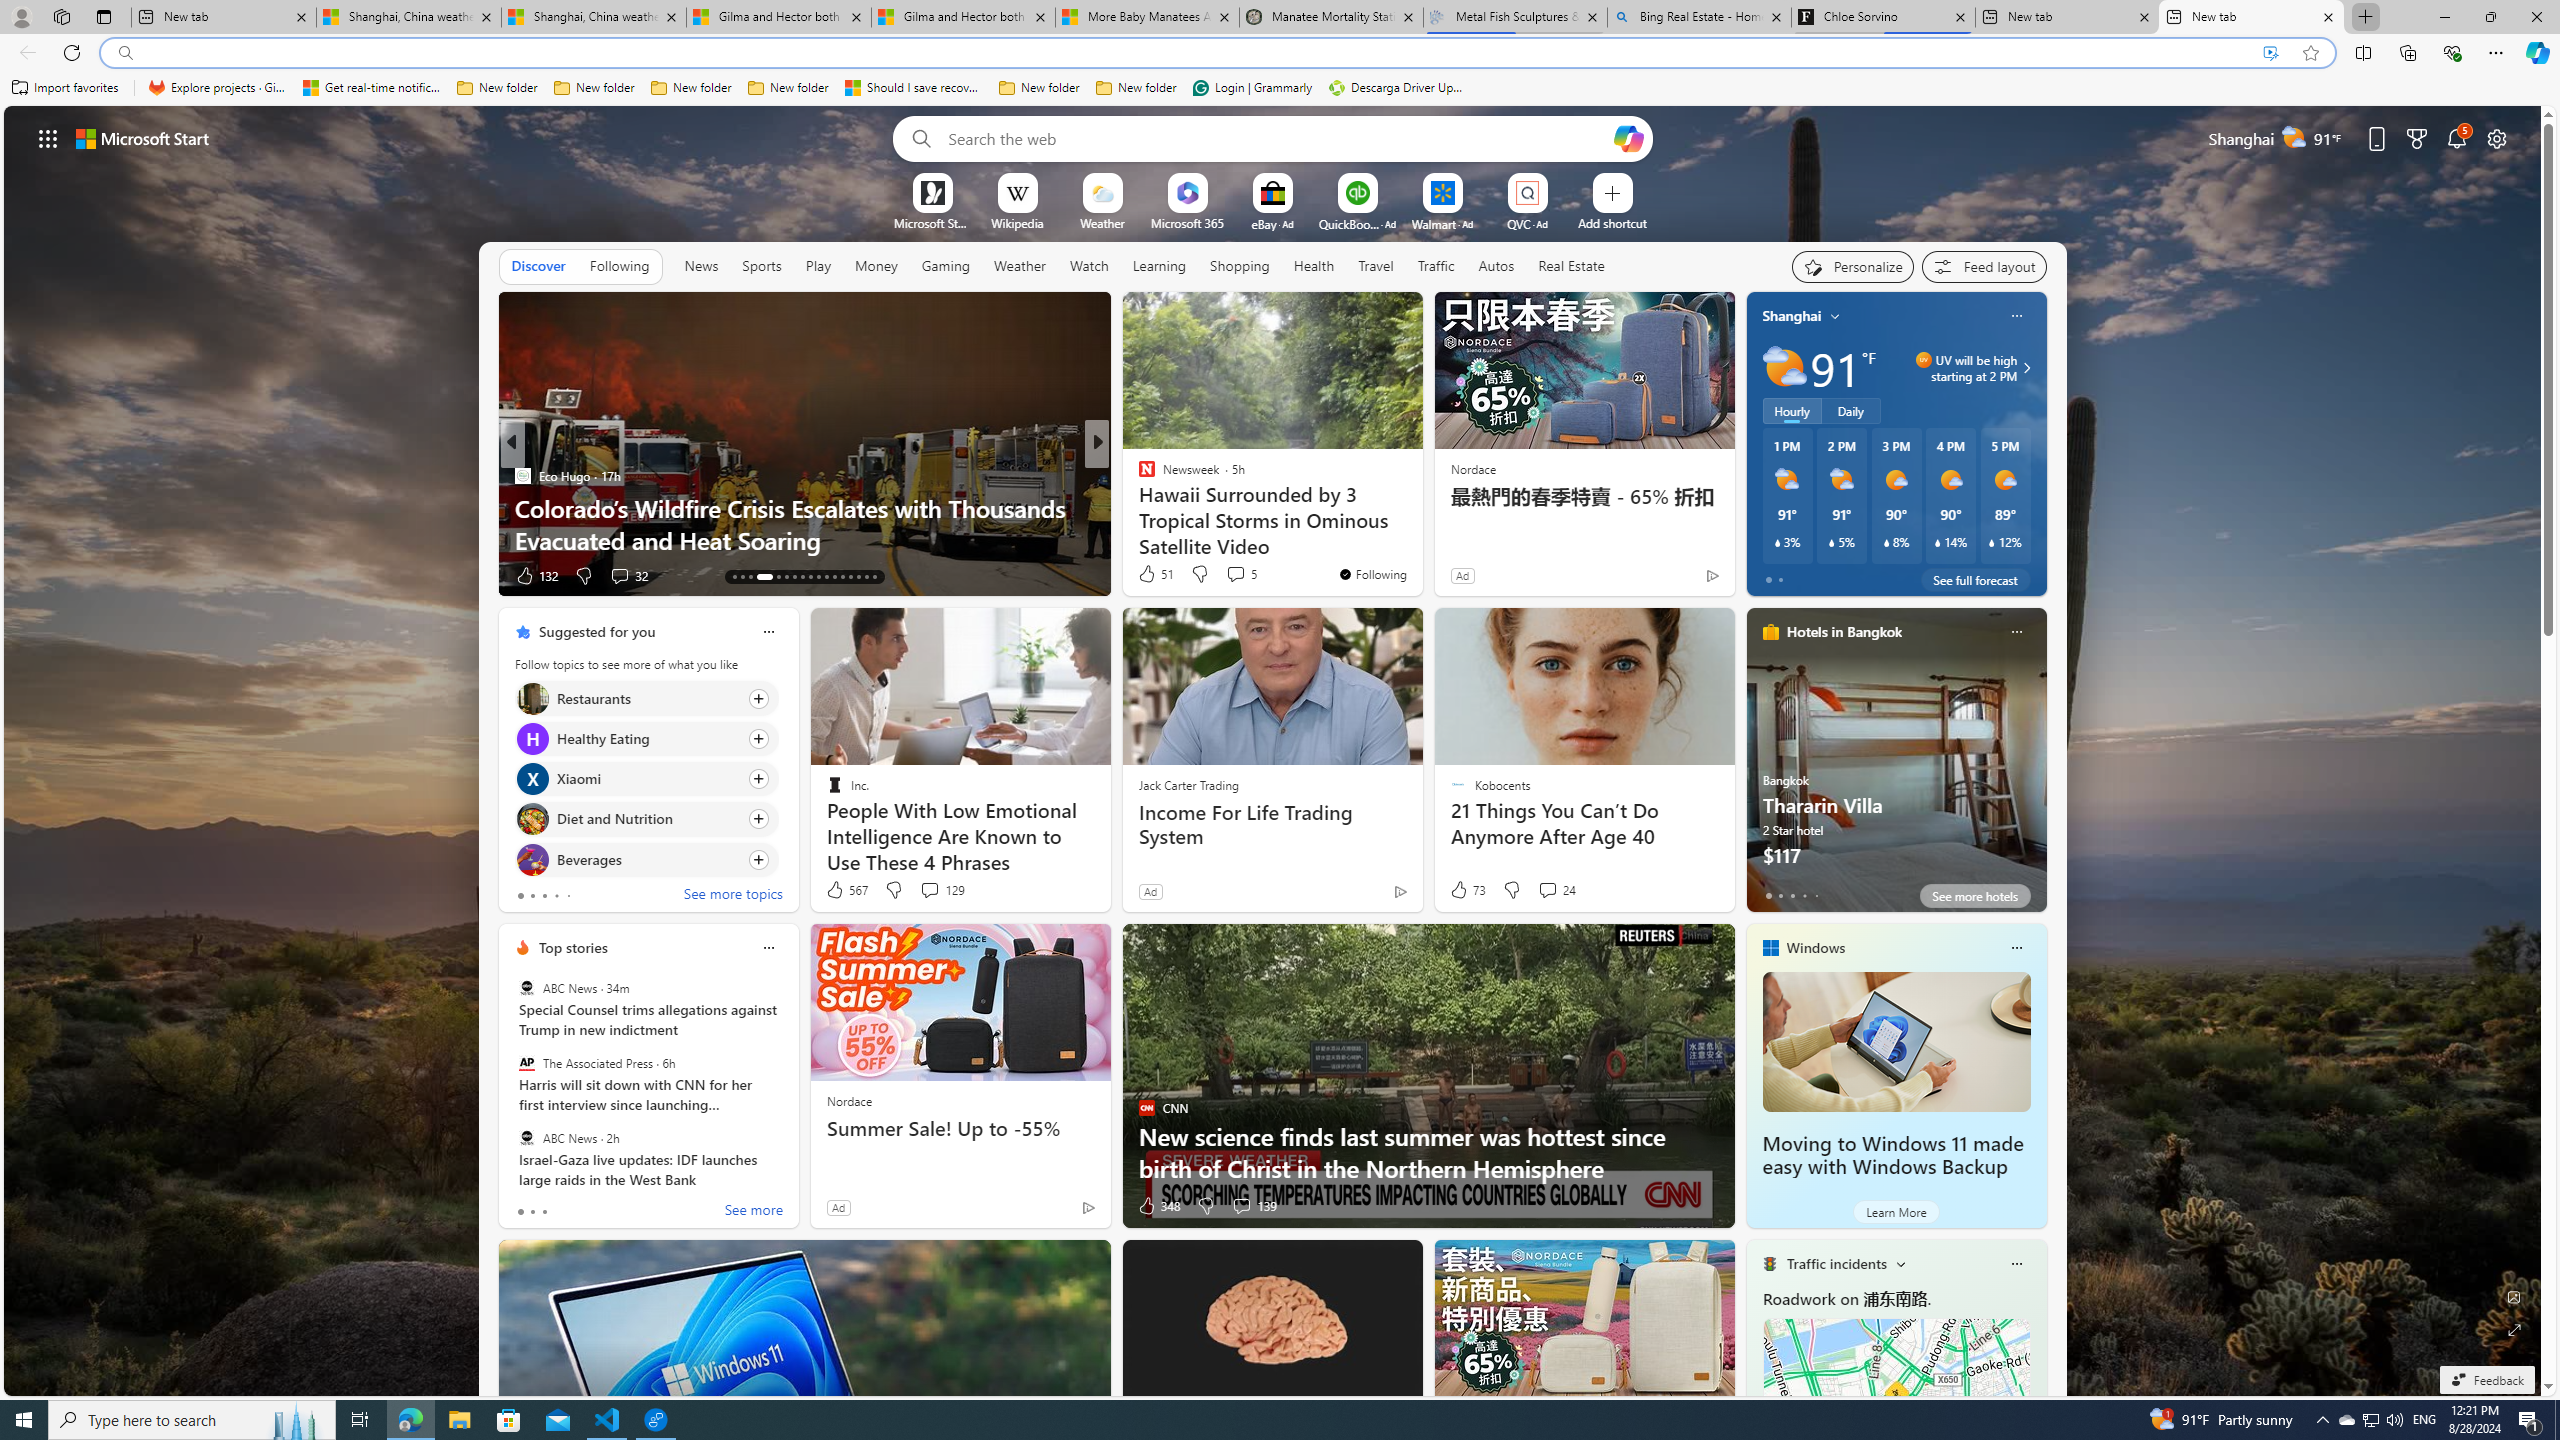  Describe the element at coordinates (1148, 576) in the screenshot. I see `38 Like` at that location.